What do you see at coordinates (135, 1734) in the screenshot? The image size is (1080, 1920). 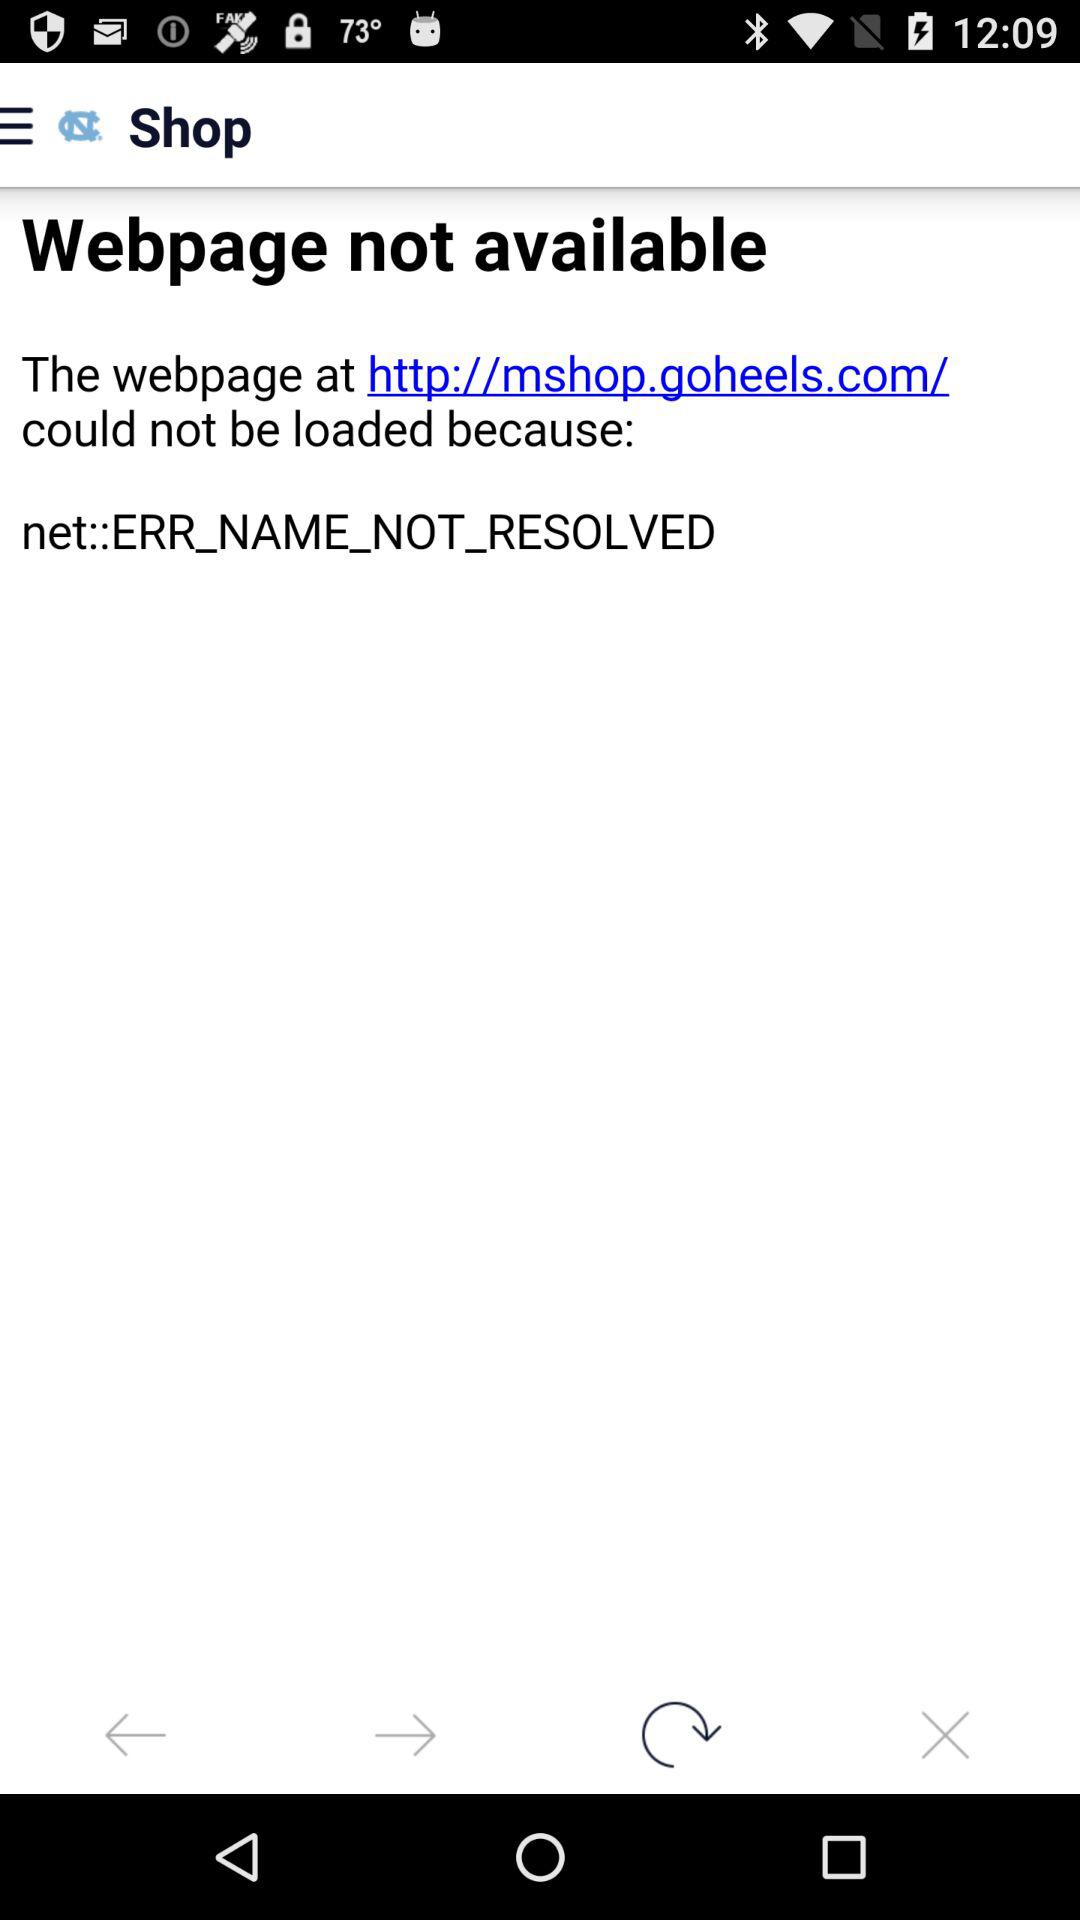 I see `go to back` at bounding box center [135, 1734].